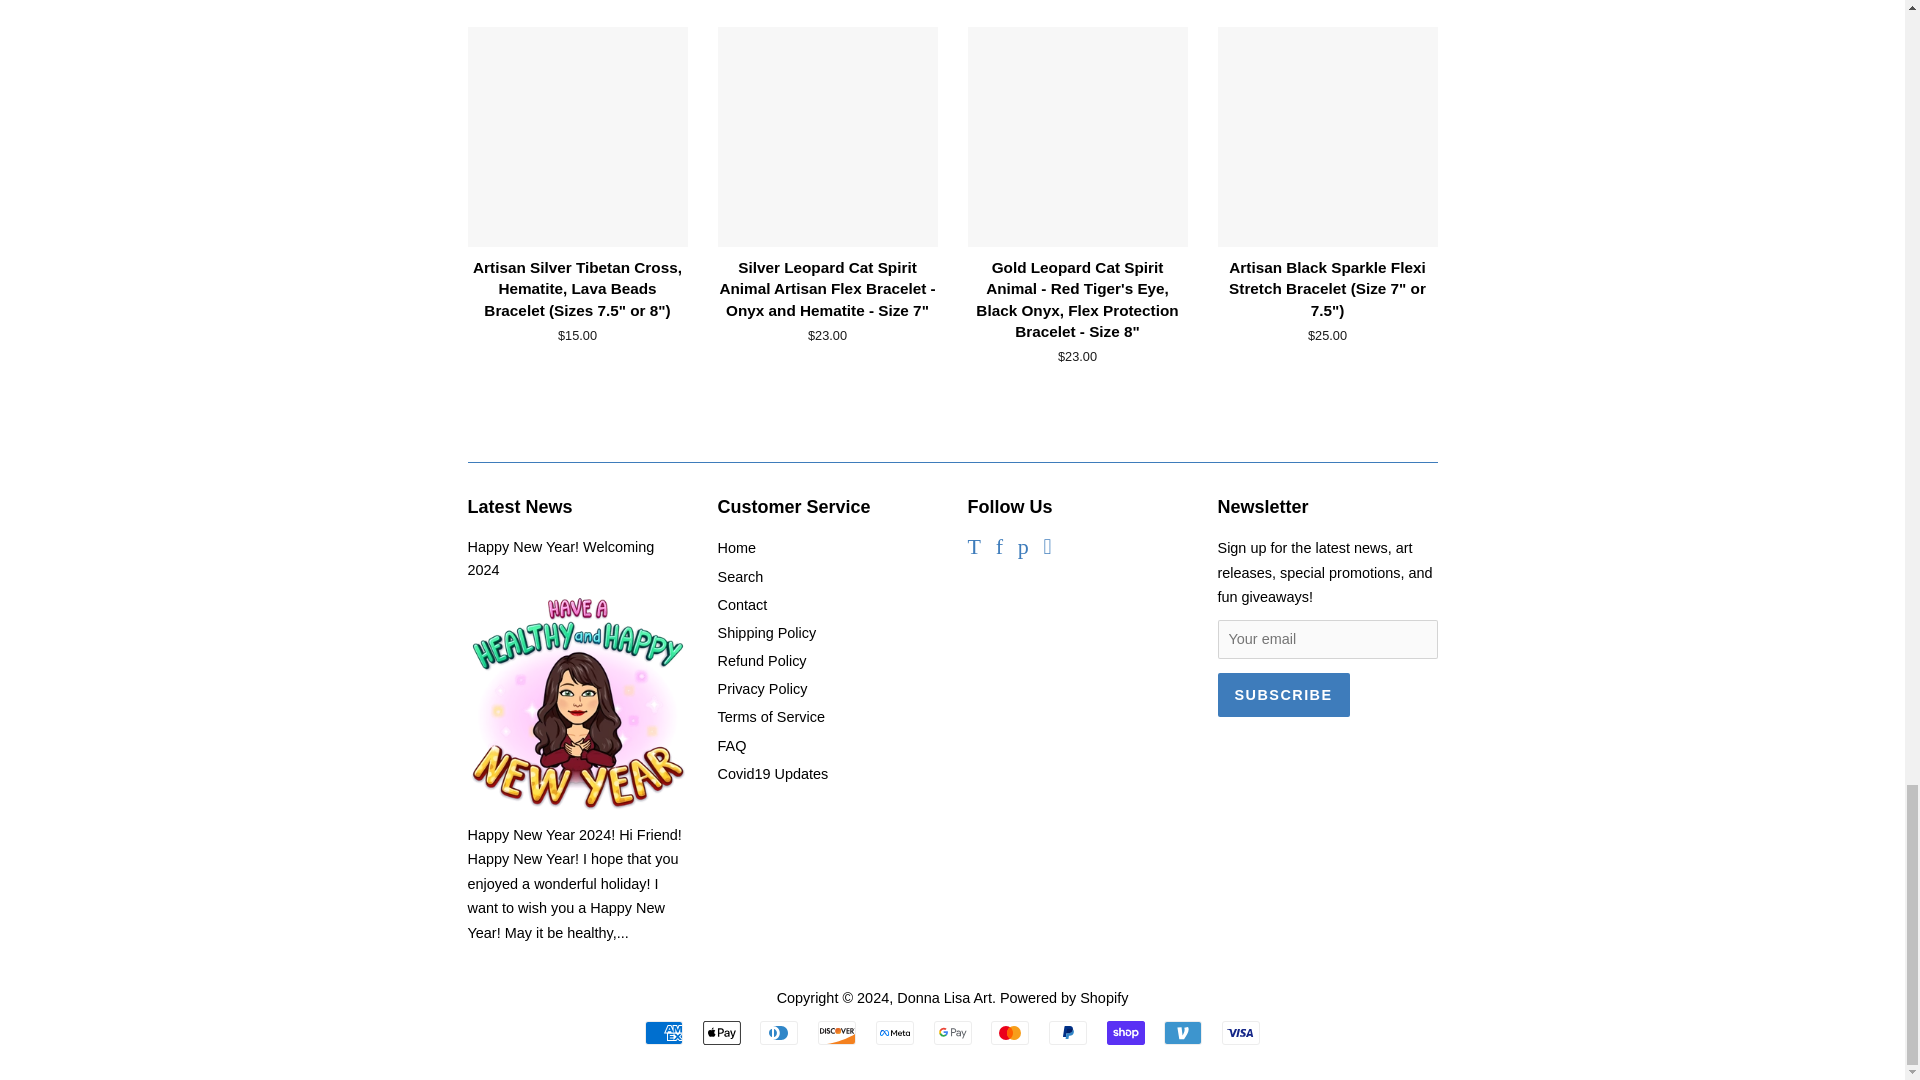 The height and width of the screenshot is (1080, 1920). What do you see at coordinates (1067, 1032) in the screenshot?
I see `PayPal` at bounding box center [1067, 1032].